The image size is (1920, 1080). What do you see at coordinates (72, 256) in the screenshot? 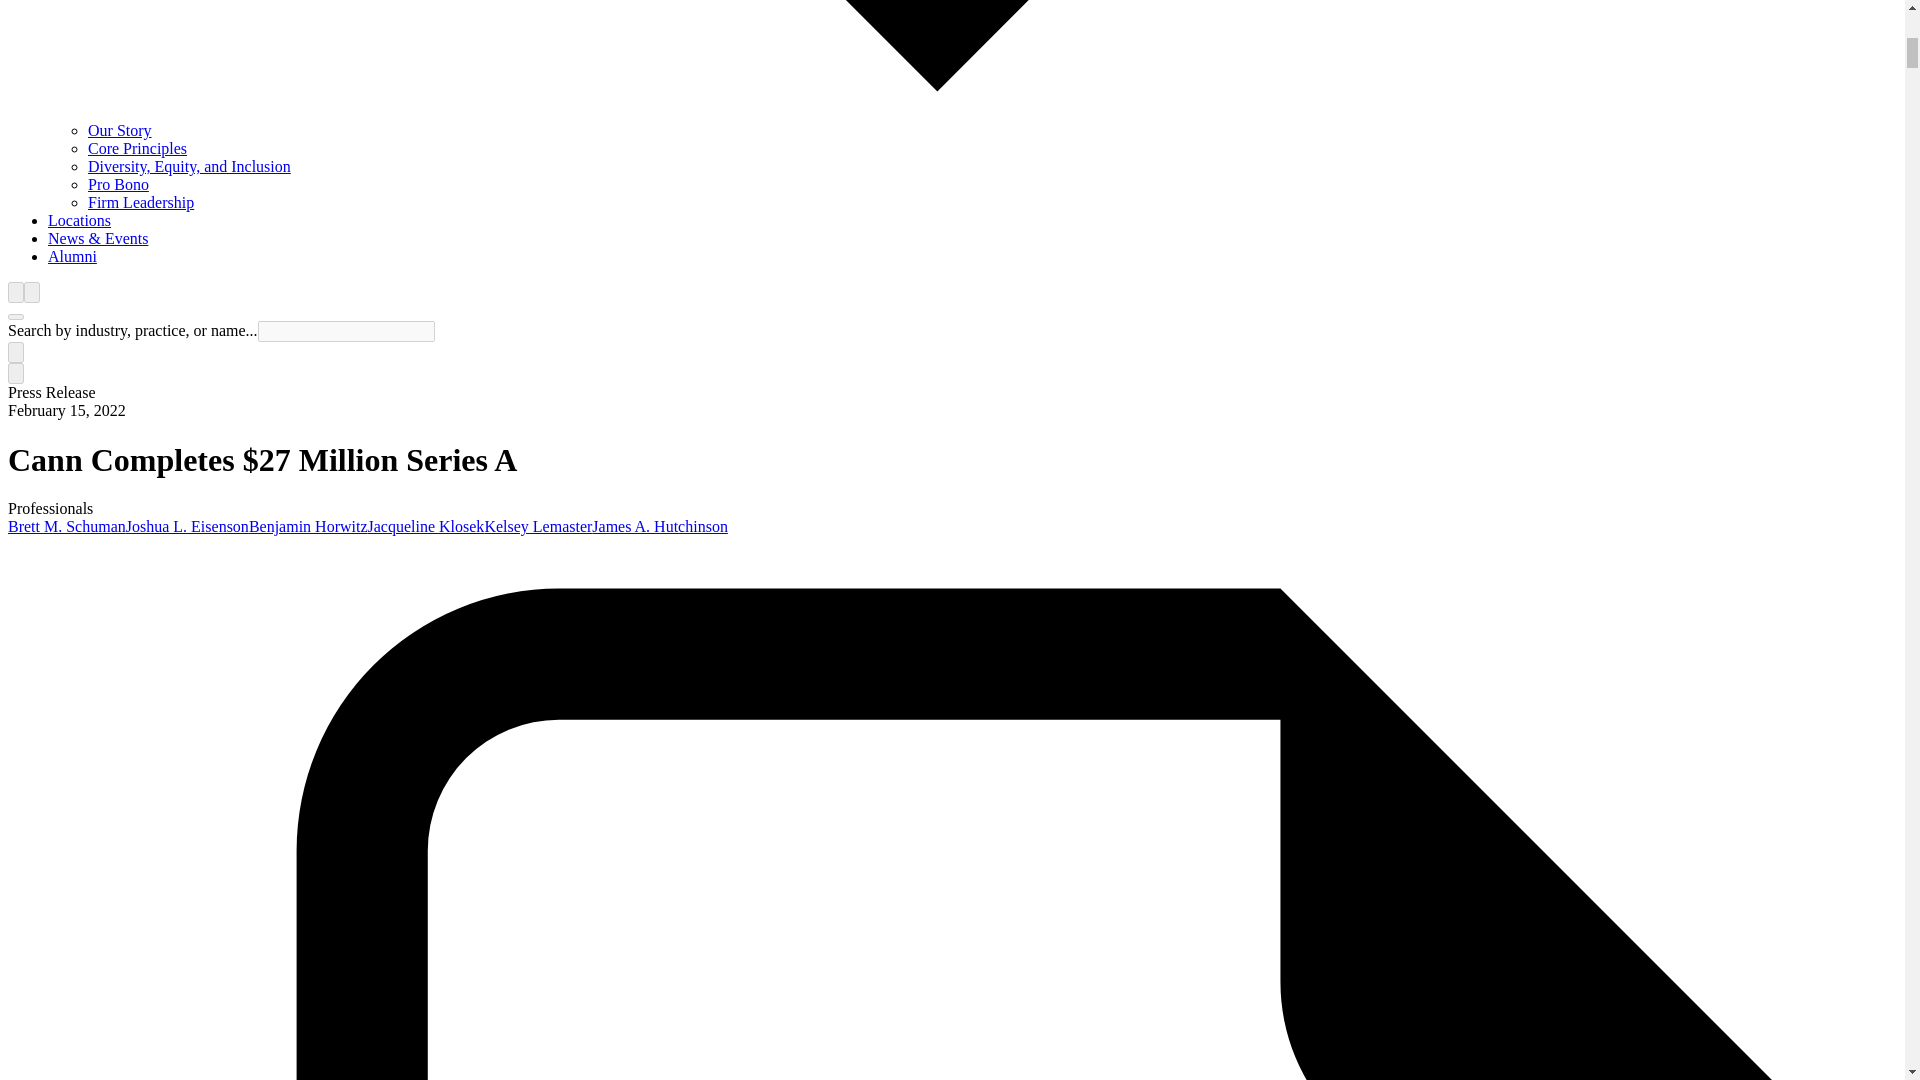
I see `Alumni` at bounding box center [72, 256].